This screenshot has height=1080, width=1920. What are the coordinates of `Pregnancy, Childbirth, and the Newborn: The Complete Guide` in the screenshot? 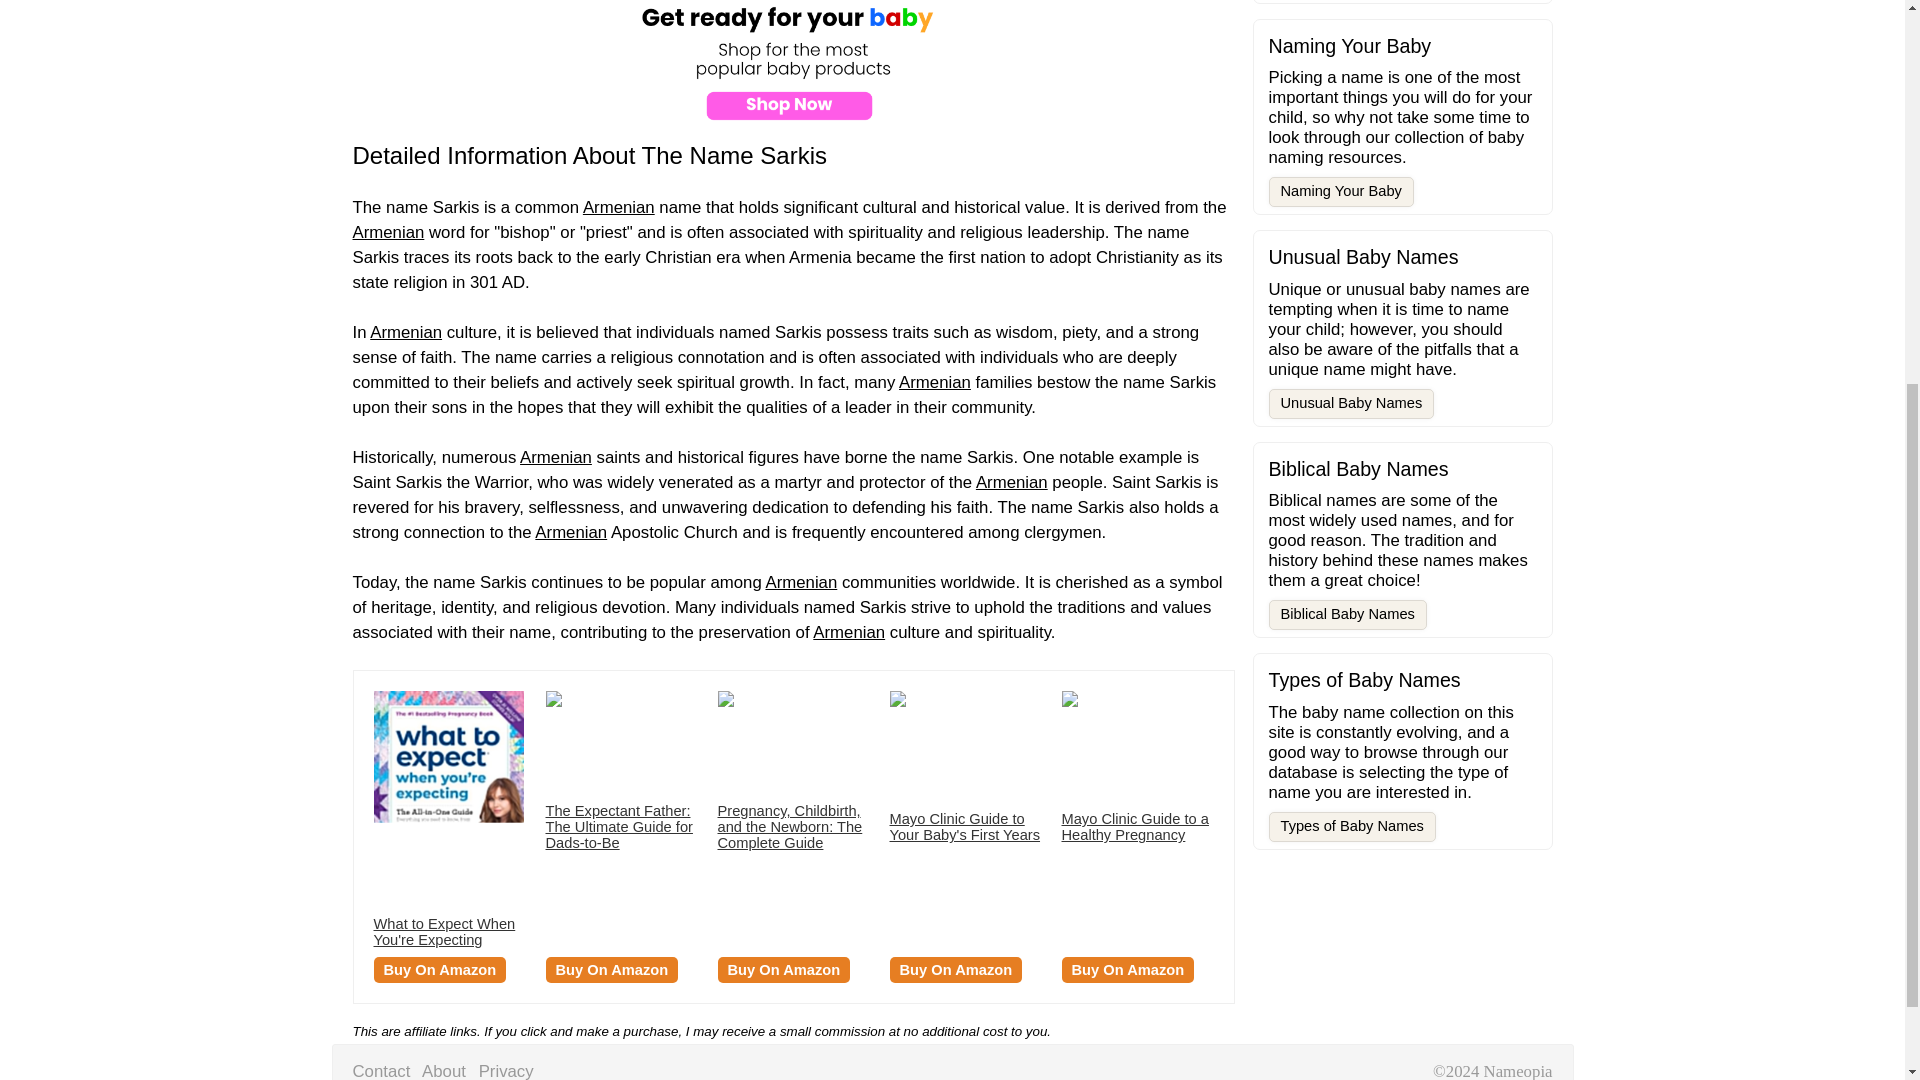 It's located at (790, 827).